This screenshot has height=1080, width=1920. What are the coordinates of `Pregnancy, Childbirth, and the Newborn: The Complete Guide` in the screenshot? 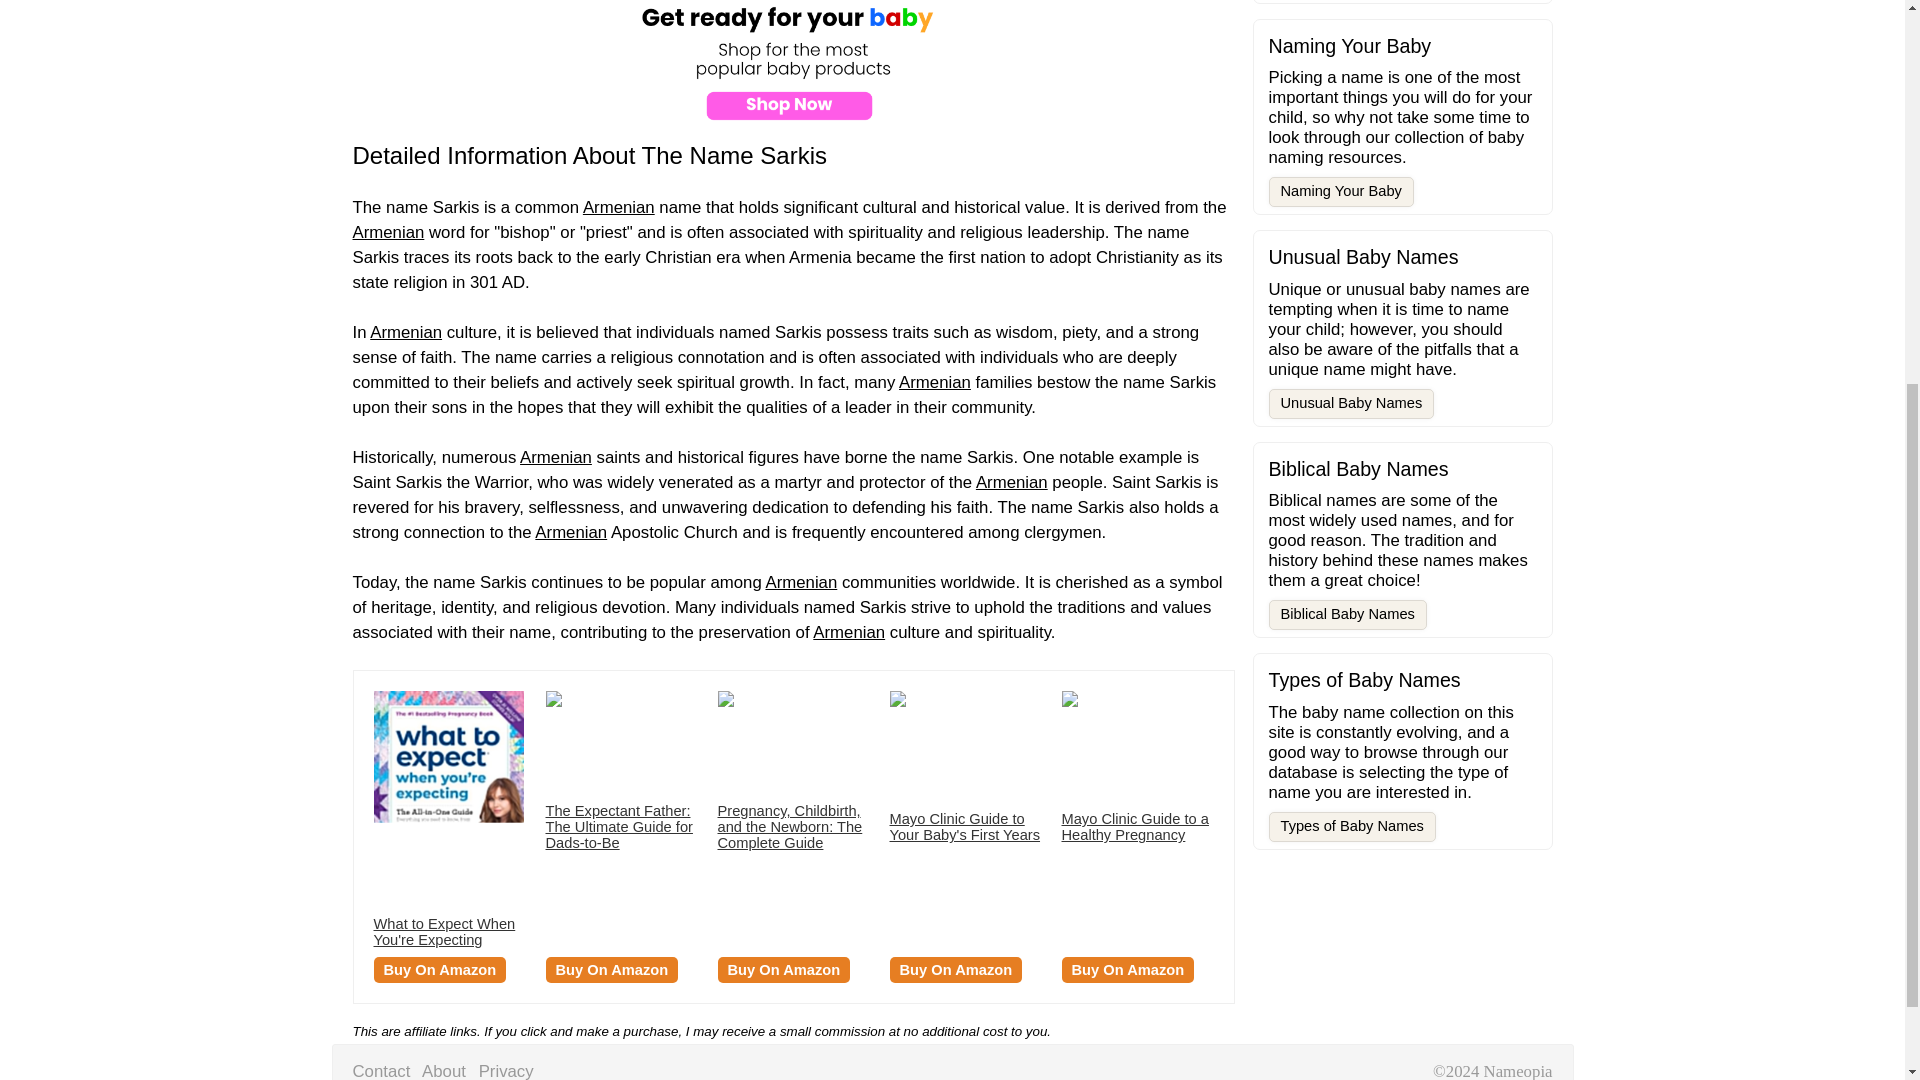 It's located at (790, 827).